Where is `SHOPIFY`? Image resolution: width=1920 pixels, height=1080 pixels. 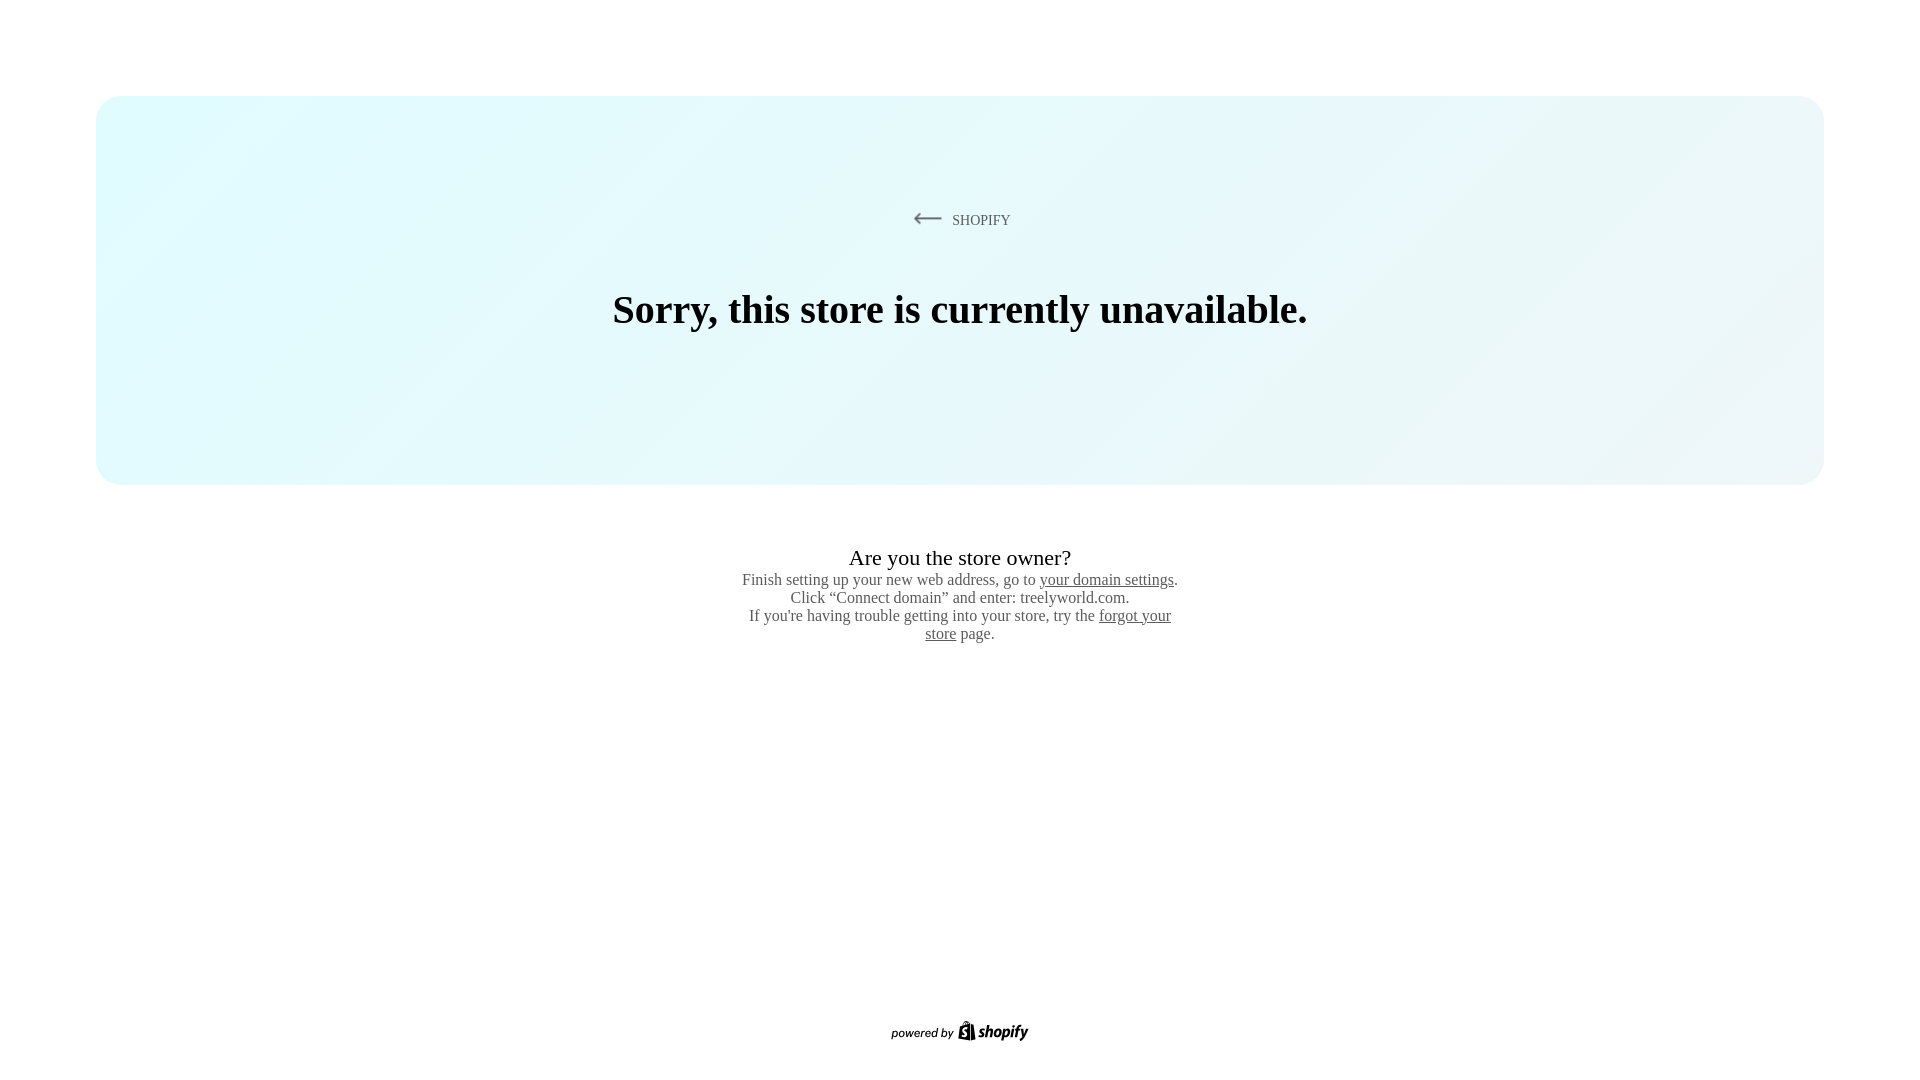
SHOPIFY is located at coordinates (958, 219).